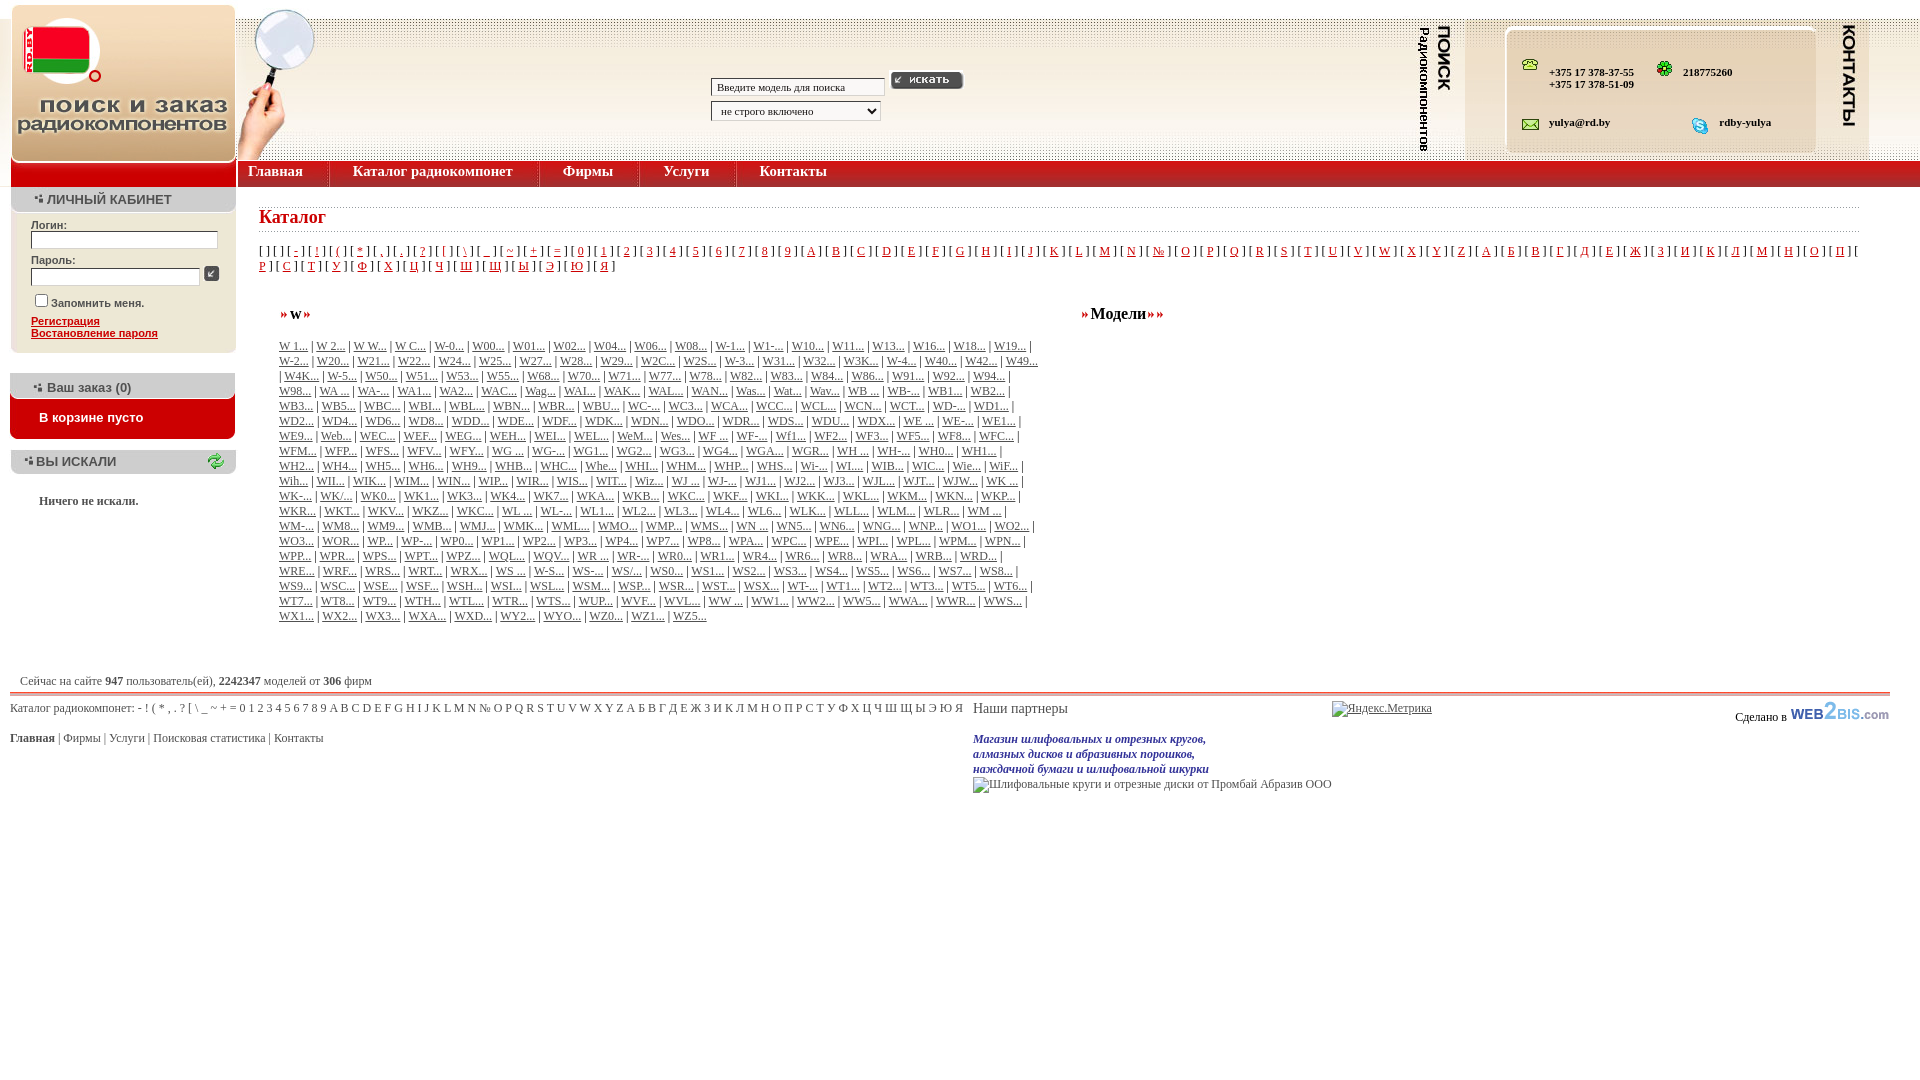  Describe the element at coordinates (297, 571) in the screenshot. I see `WRE...` at that location.